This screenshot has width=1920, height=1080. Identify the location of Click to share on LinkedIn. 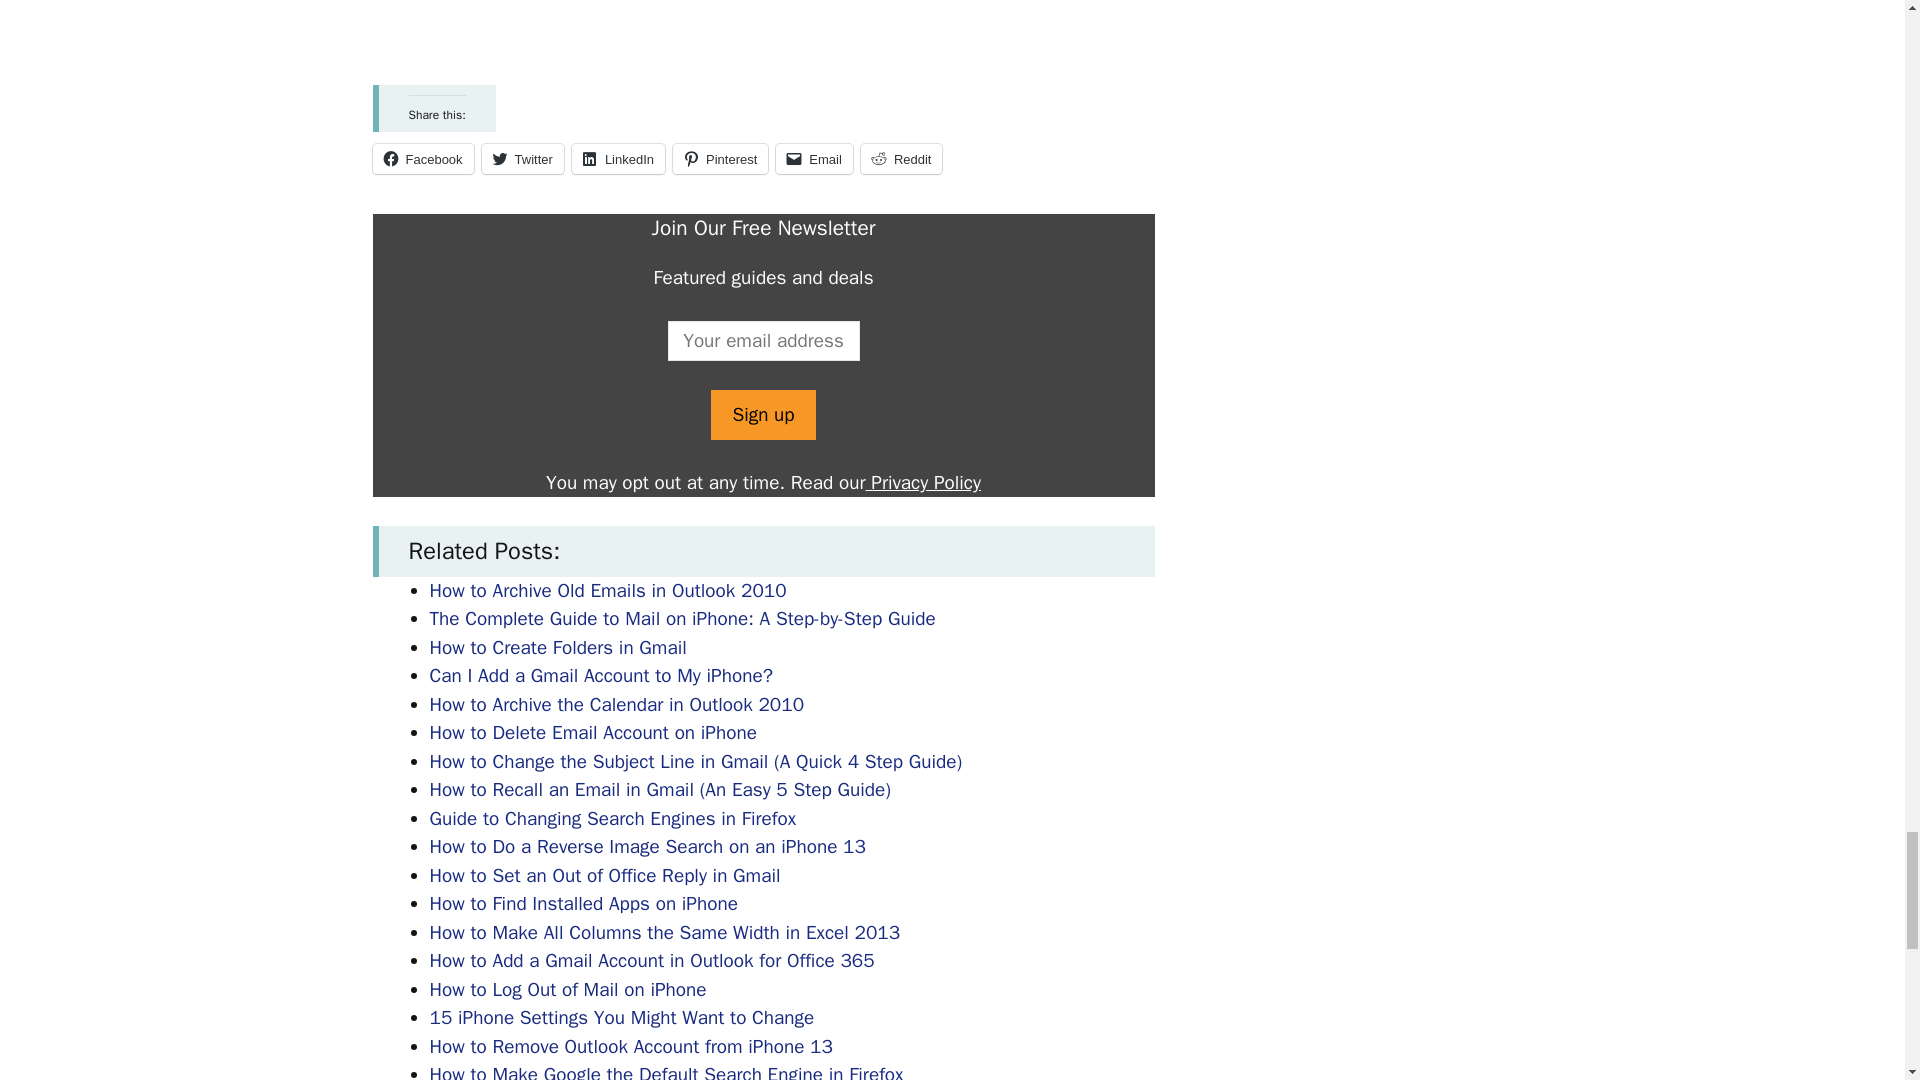
(618, 158).